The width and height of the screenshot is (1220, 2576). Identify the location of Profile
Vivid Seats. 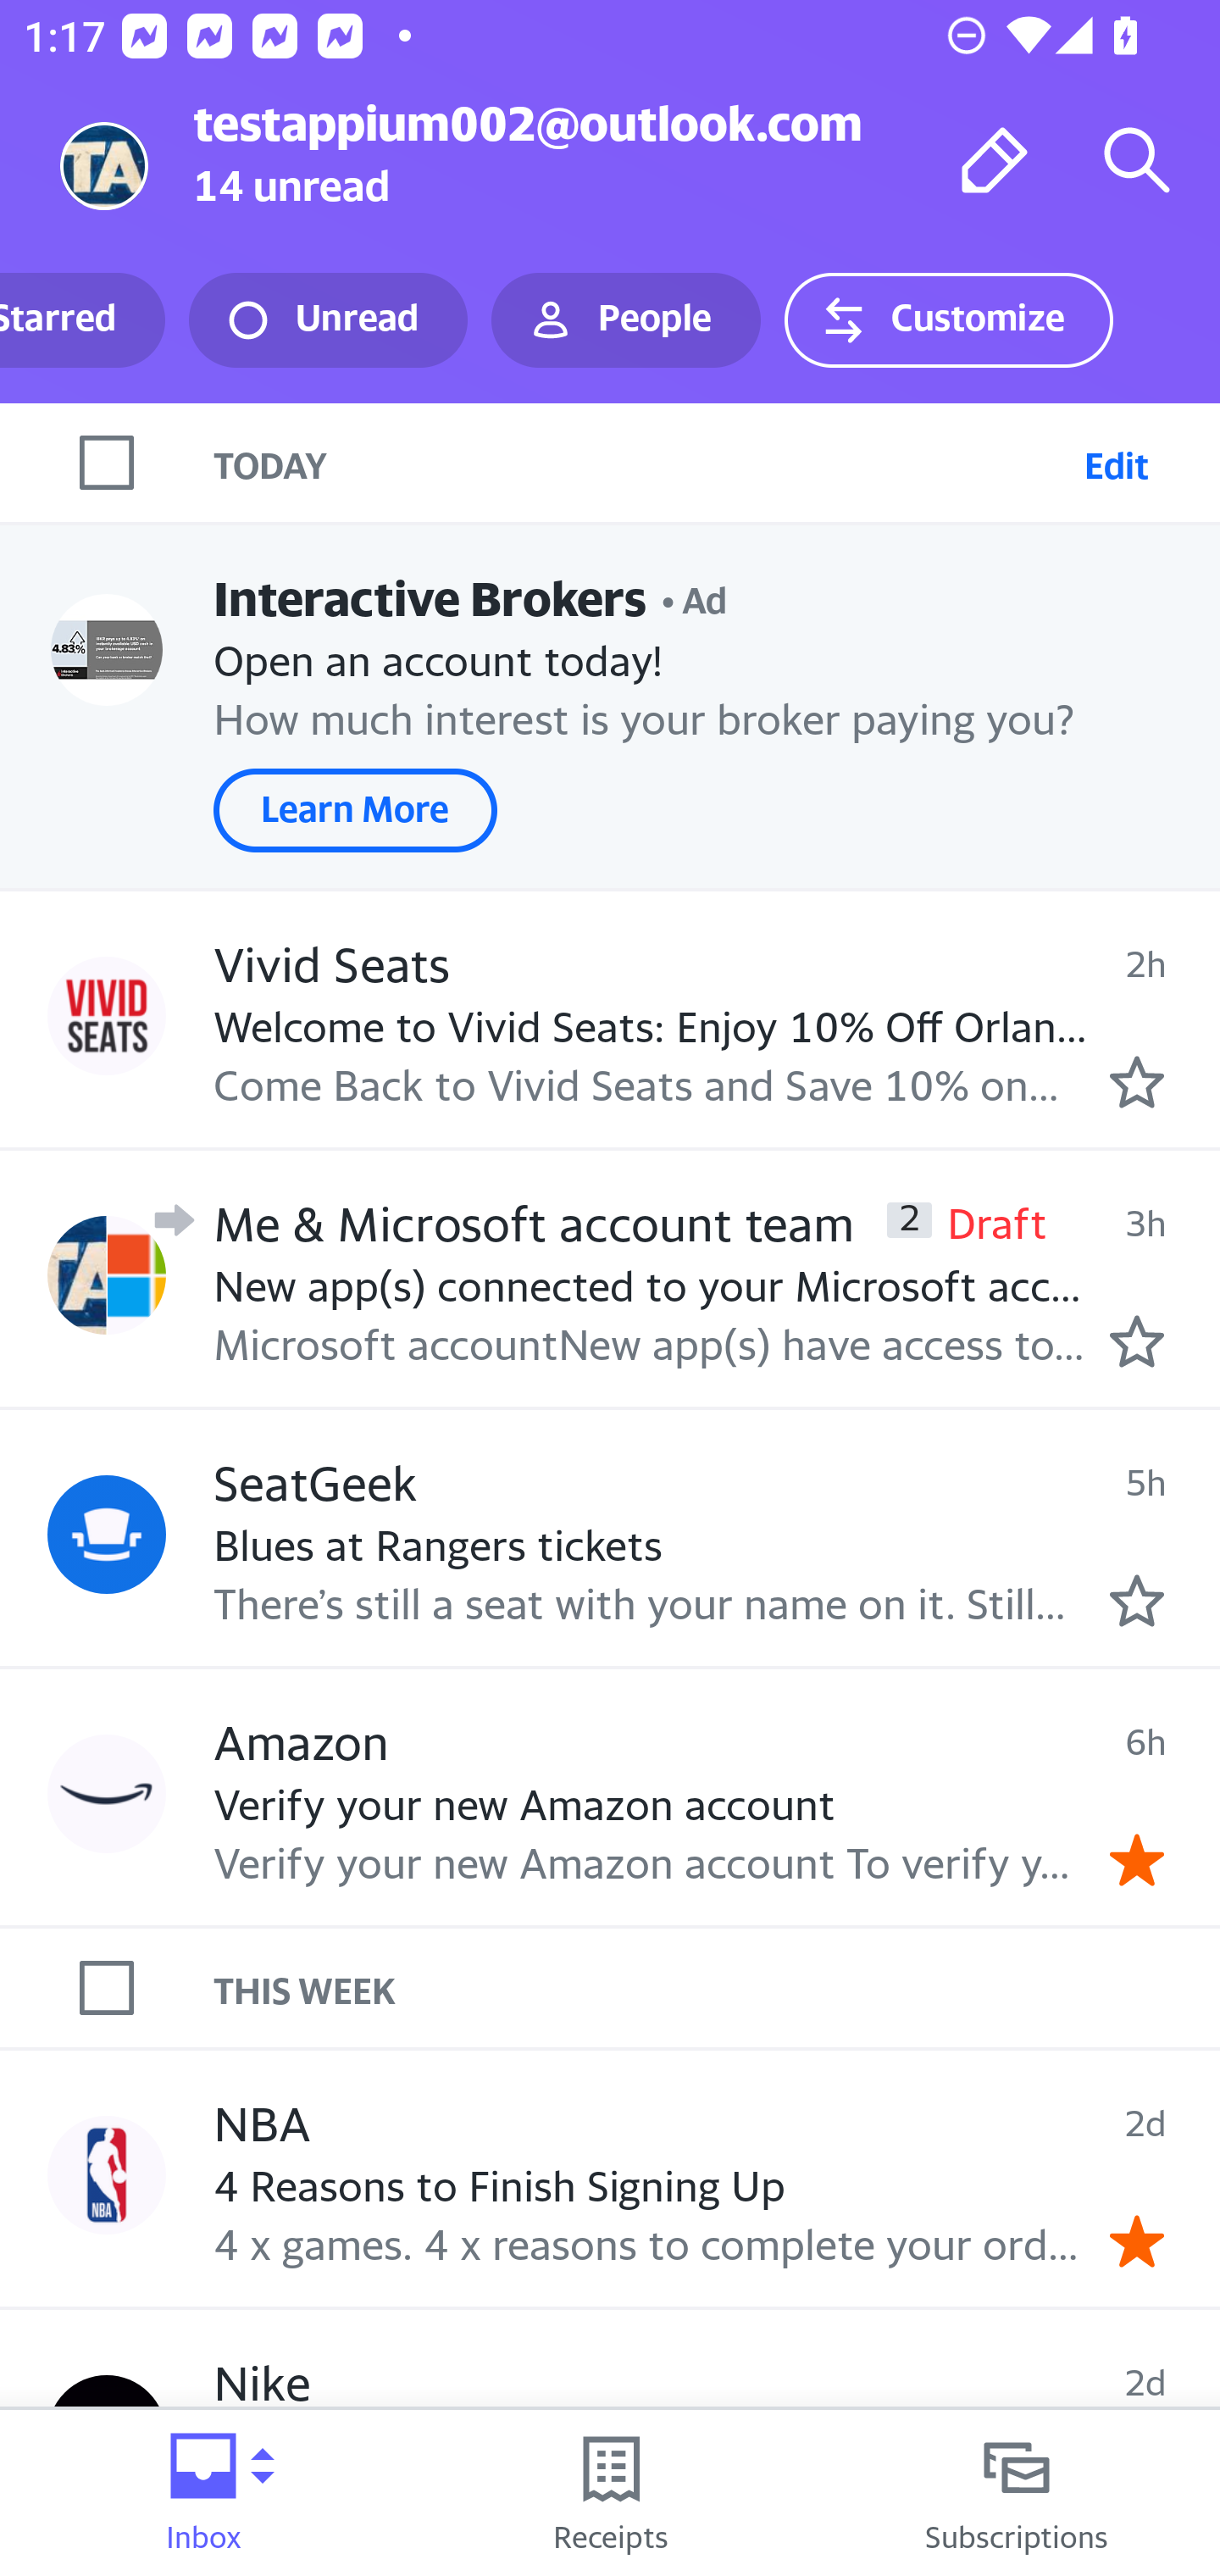
(107, 1014).